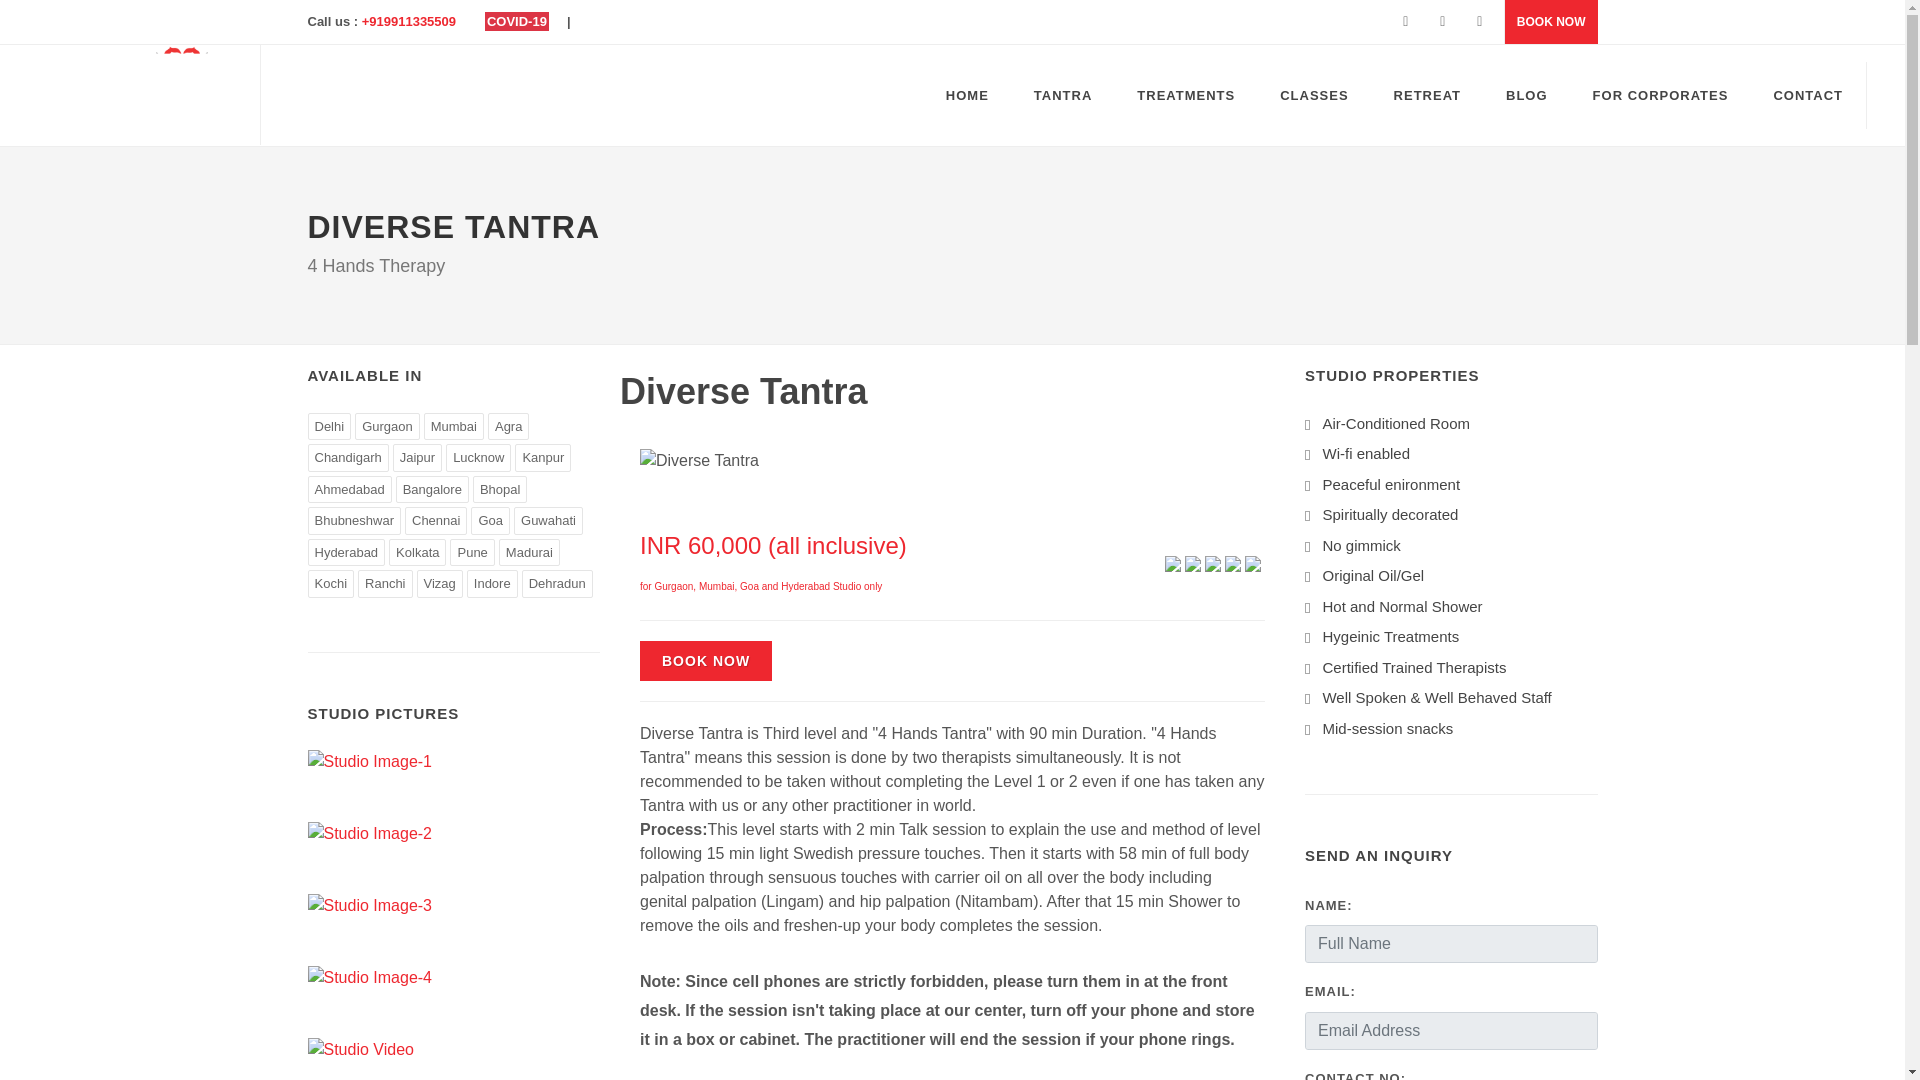 The image size is (1920, 1080). Describe the element at coordinates (471, 551) in the screenshot. I see `Pune` at that location.